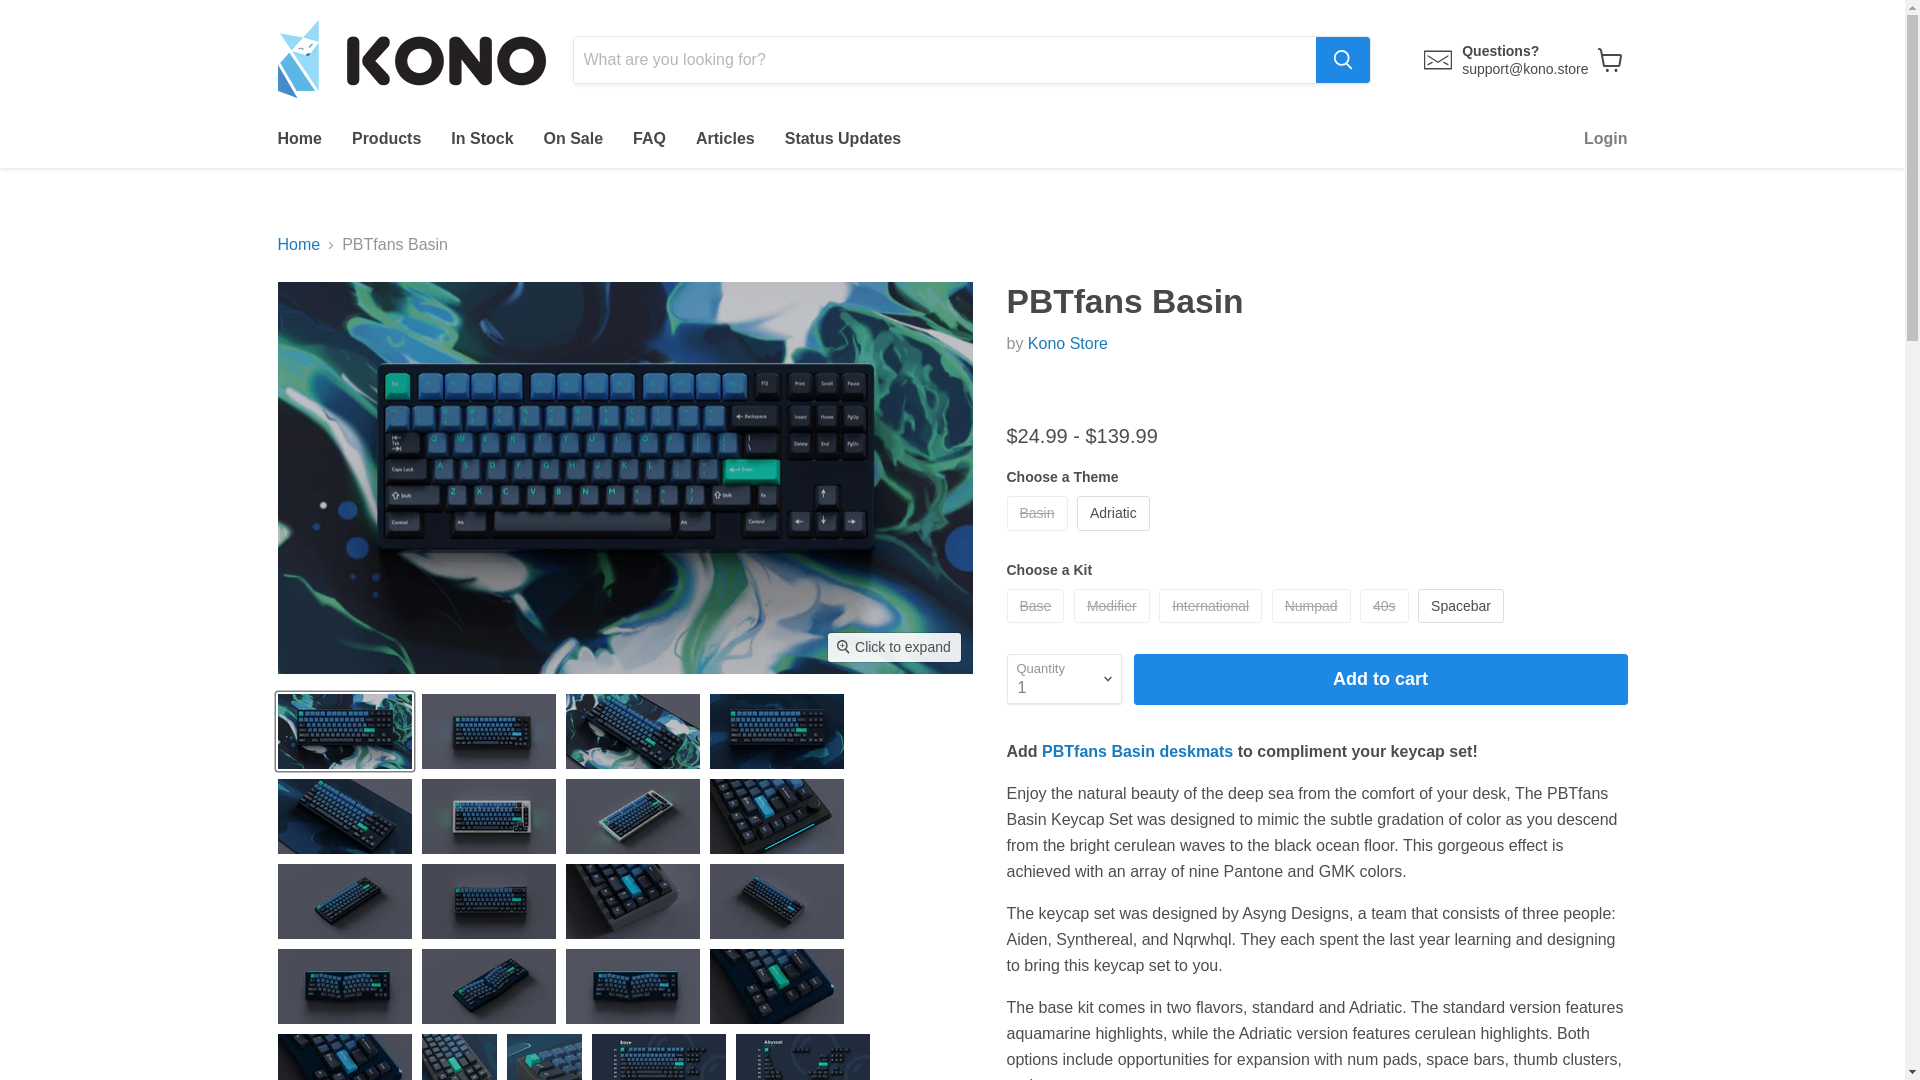 Image resolution: width=1920 pixels, height=1080 pixels. I want to click on Home, so click(298, 138).